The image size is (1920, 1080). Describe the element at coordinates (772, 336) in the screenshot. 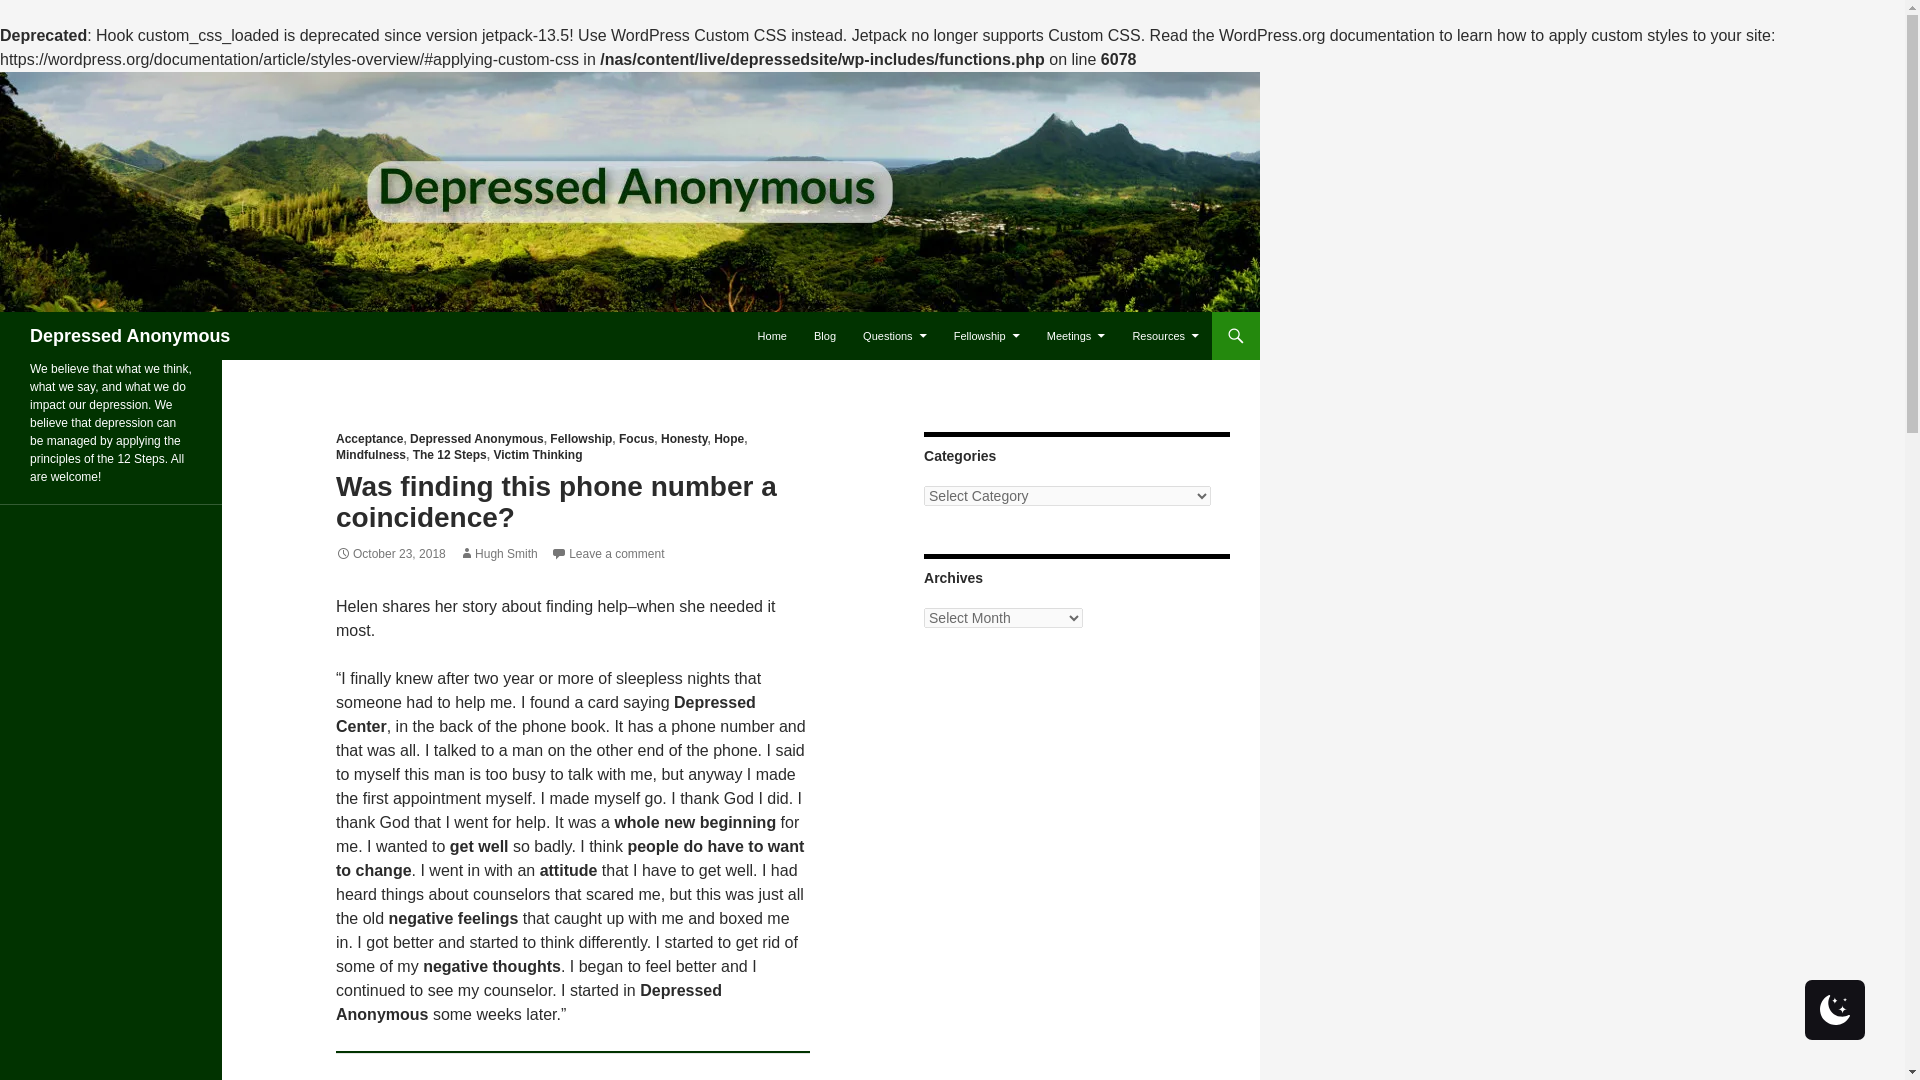

I see `Home` at that location.